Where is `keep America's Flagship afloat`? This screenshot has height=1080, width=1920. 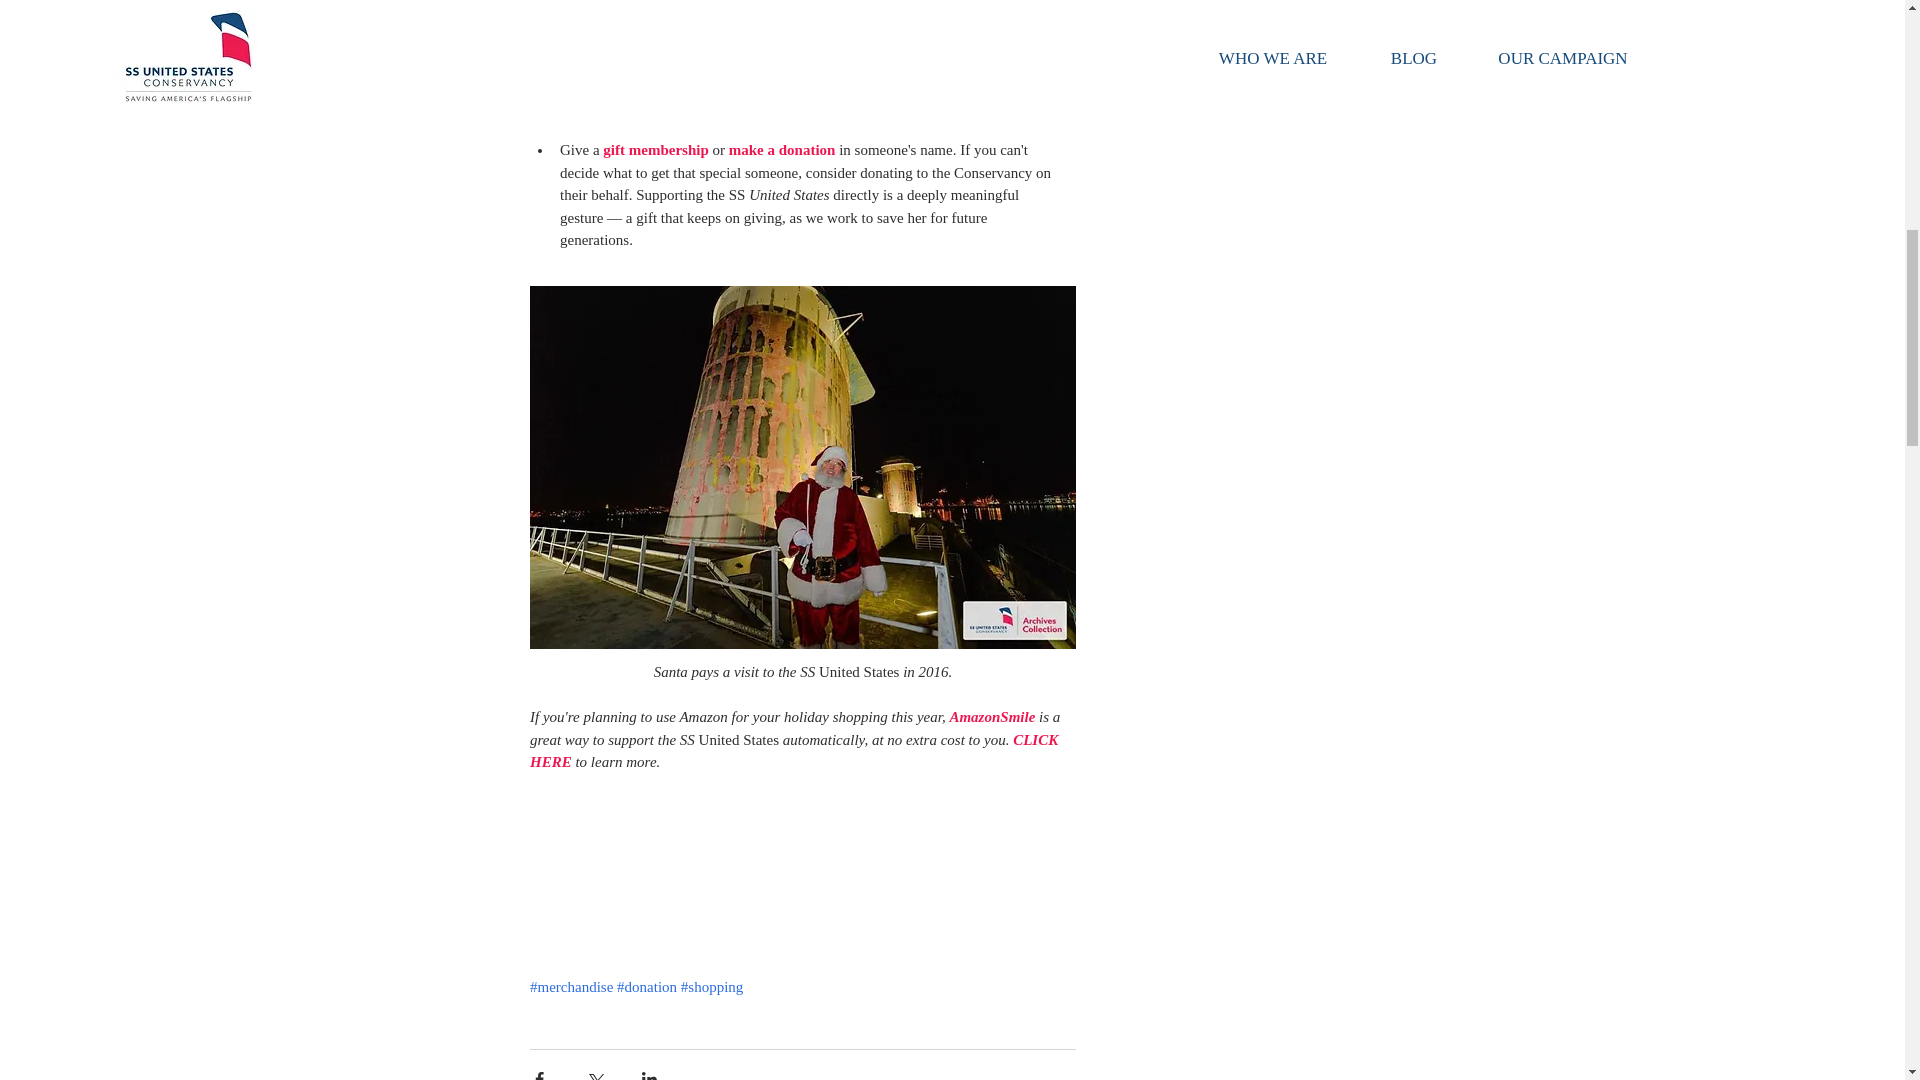
keep America's Flagship afloat is located at coordinates (658, 105).